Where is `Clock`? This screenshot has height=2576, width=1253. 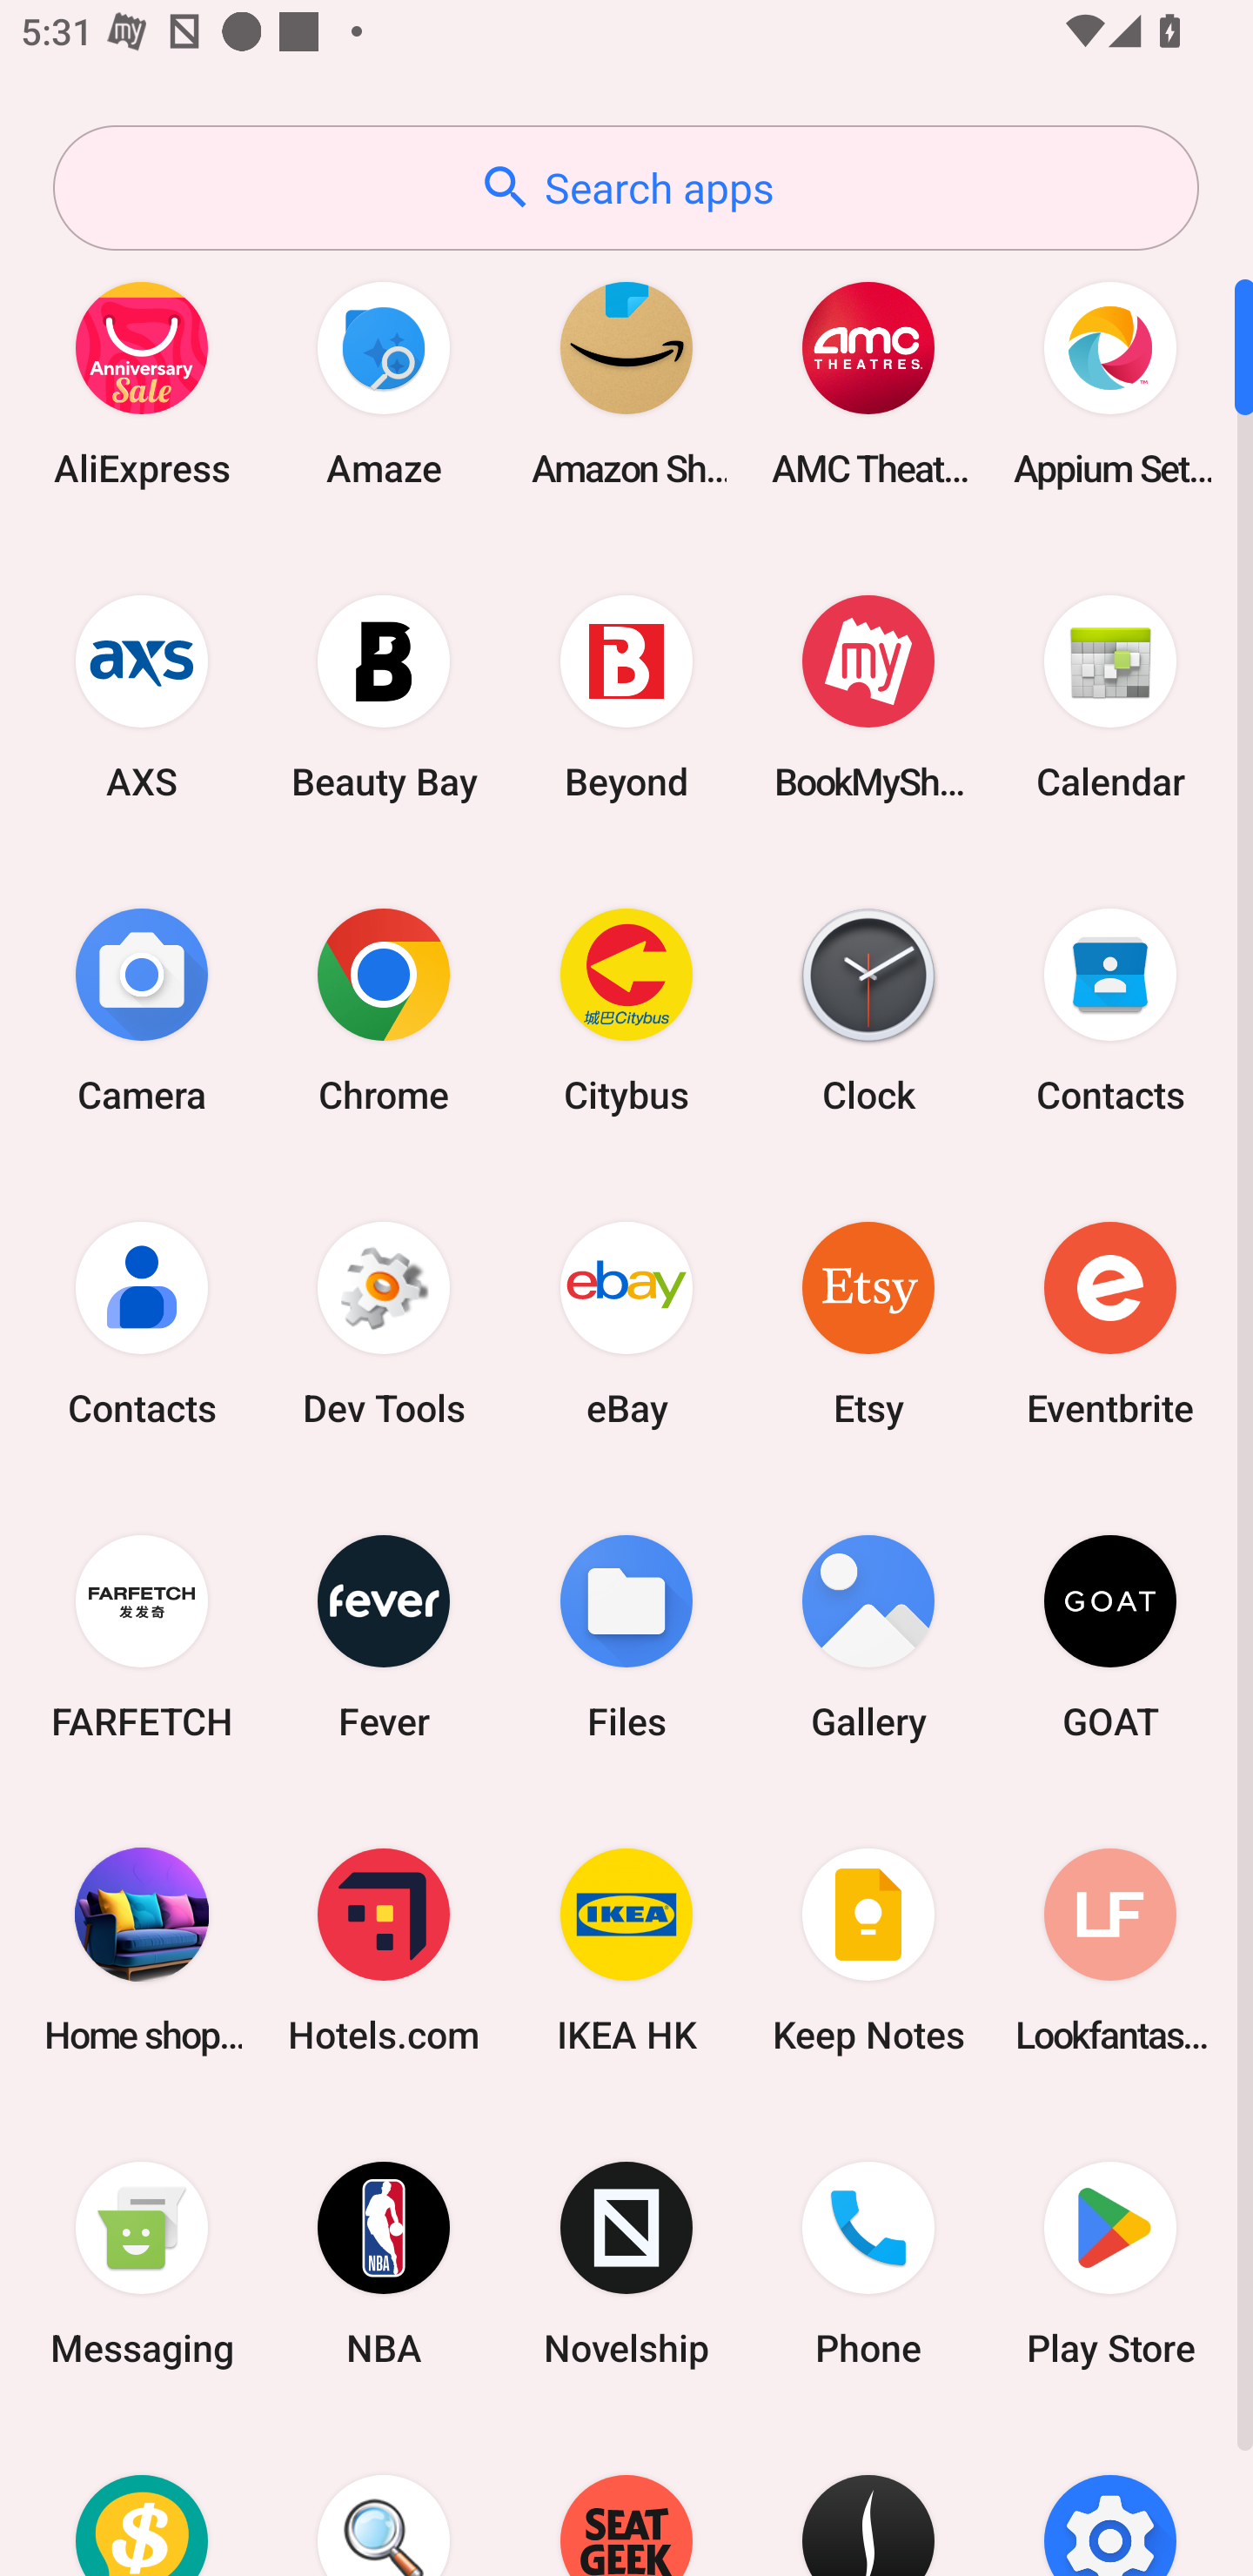 Clock is located at coordinates (868, 1010).